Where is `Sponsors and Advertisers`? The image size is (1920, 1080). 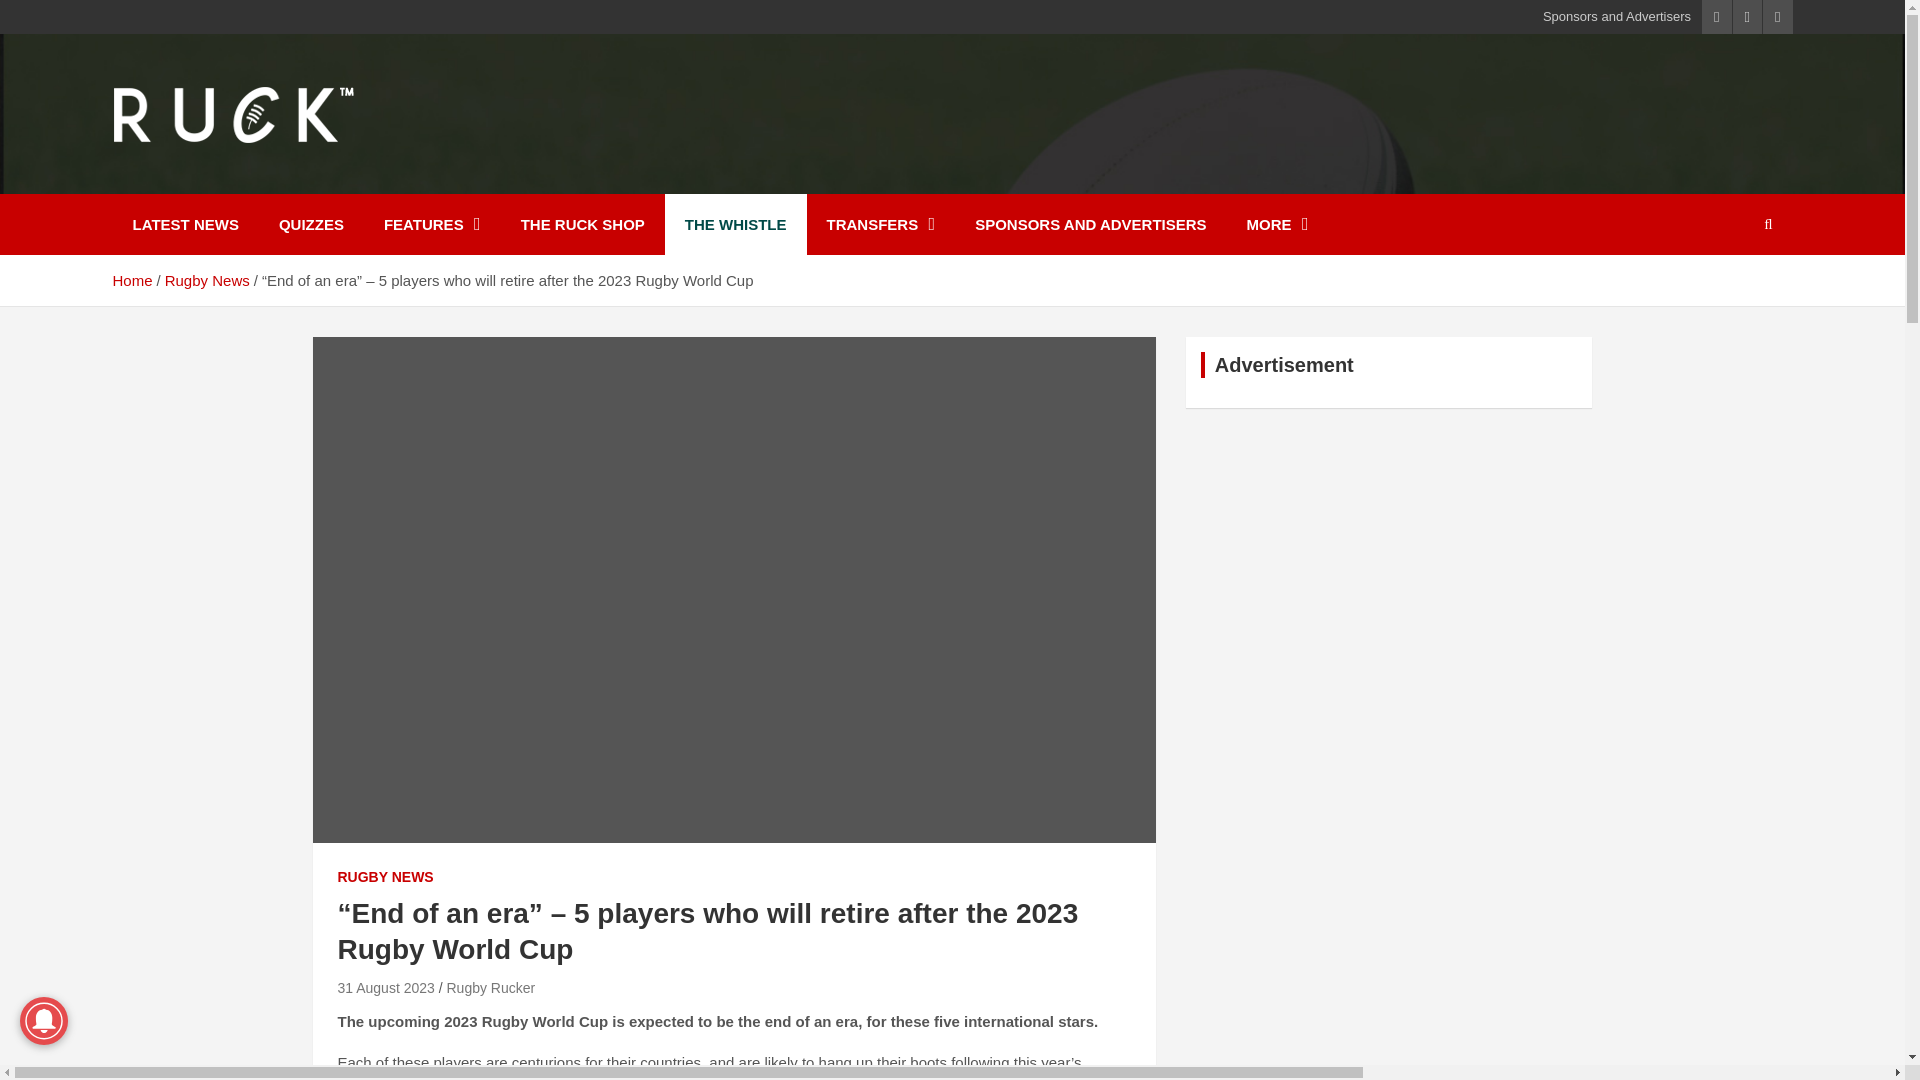 Sponsors and Advertisers is located at coordinates (1617, 16).